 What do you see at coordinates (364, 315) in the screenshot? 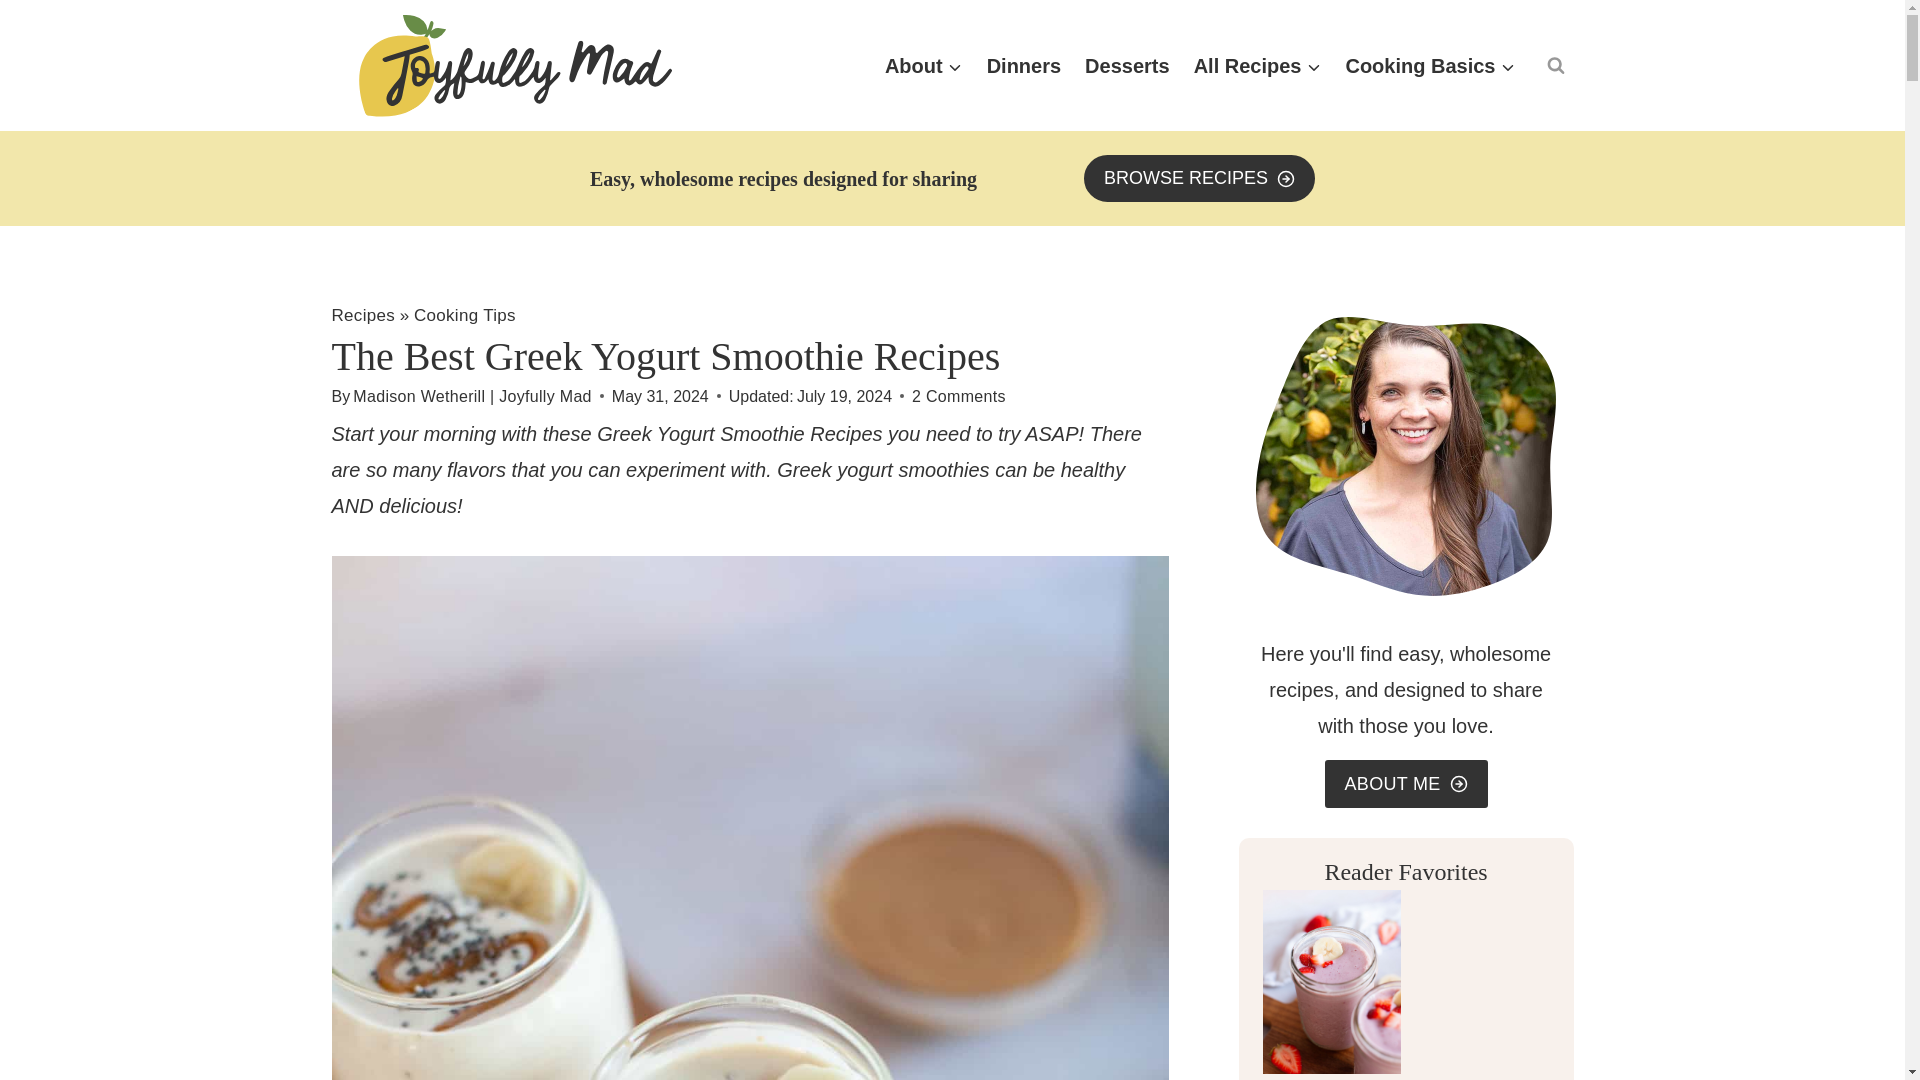
I see `Recipes` at bounding box center [364, 315].